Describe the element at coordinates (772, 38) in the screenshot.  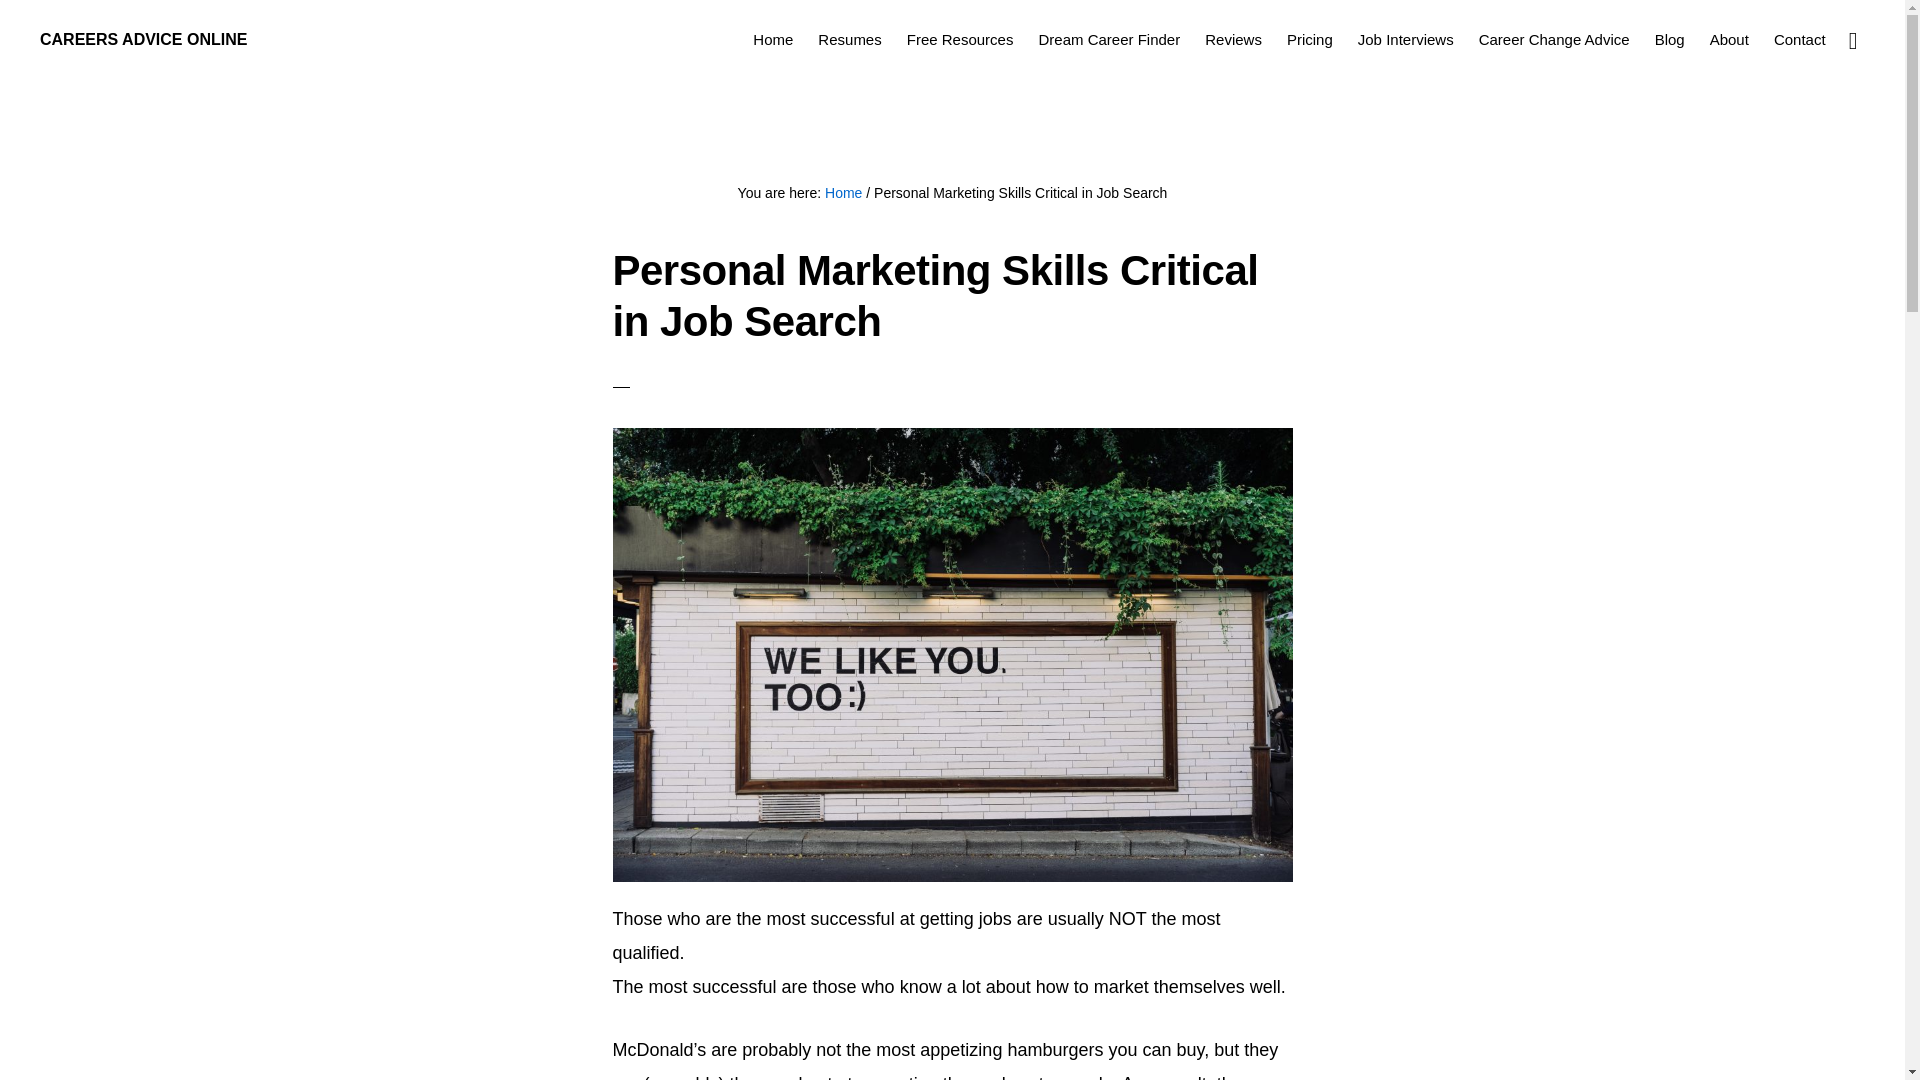
I see `Home` at that location.